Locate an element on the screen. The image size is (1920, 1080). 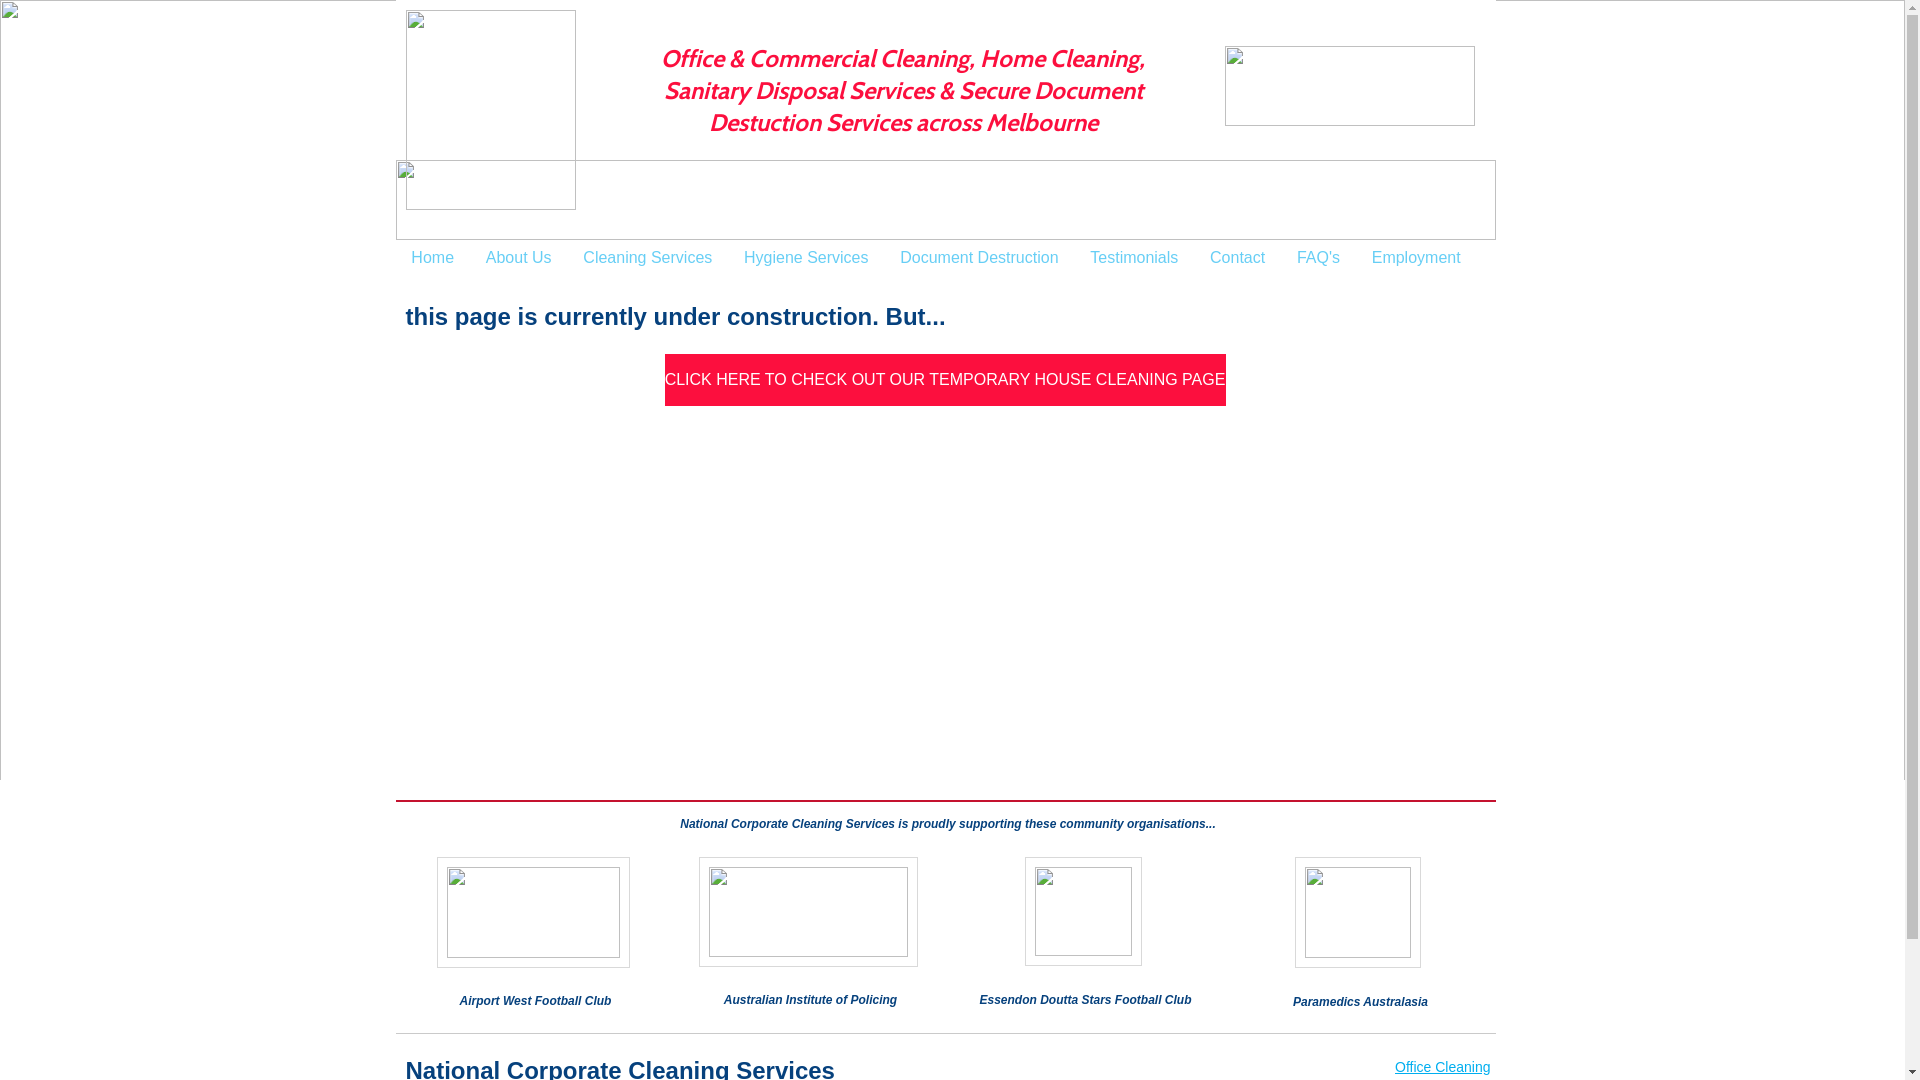
FAQ's is located at coordinates (1318, 258).